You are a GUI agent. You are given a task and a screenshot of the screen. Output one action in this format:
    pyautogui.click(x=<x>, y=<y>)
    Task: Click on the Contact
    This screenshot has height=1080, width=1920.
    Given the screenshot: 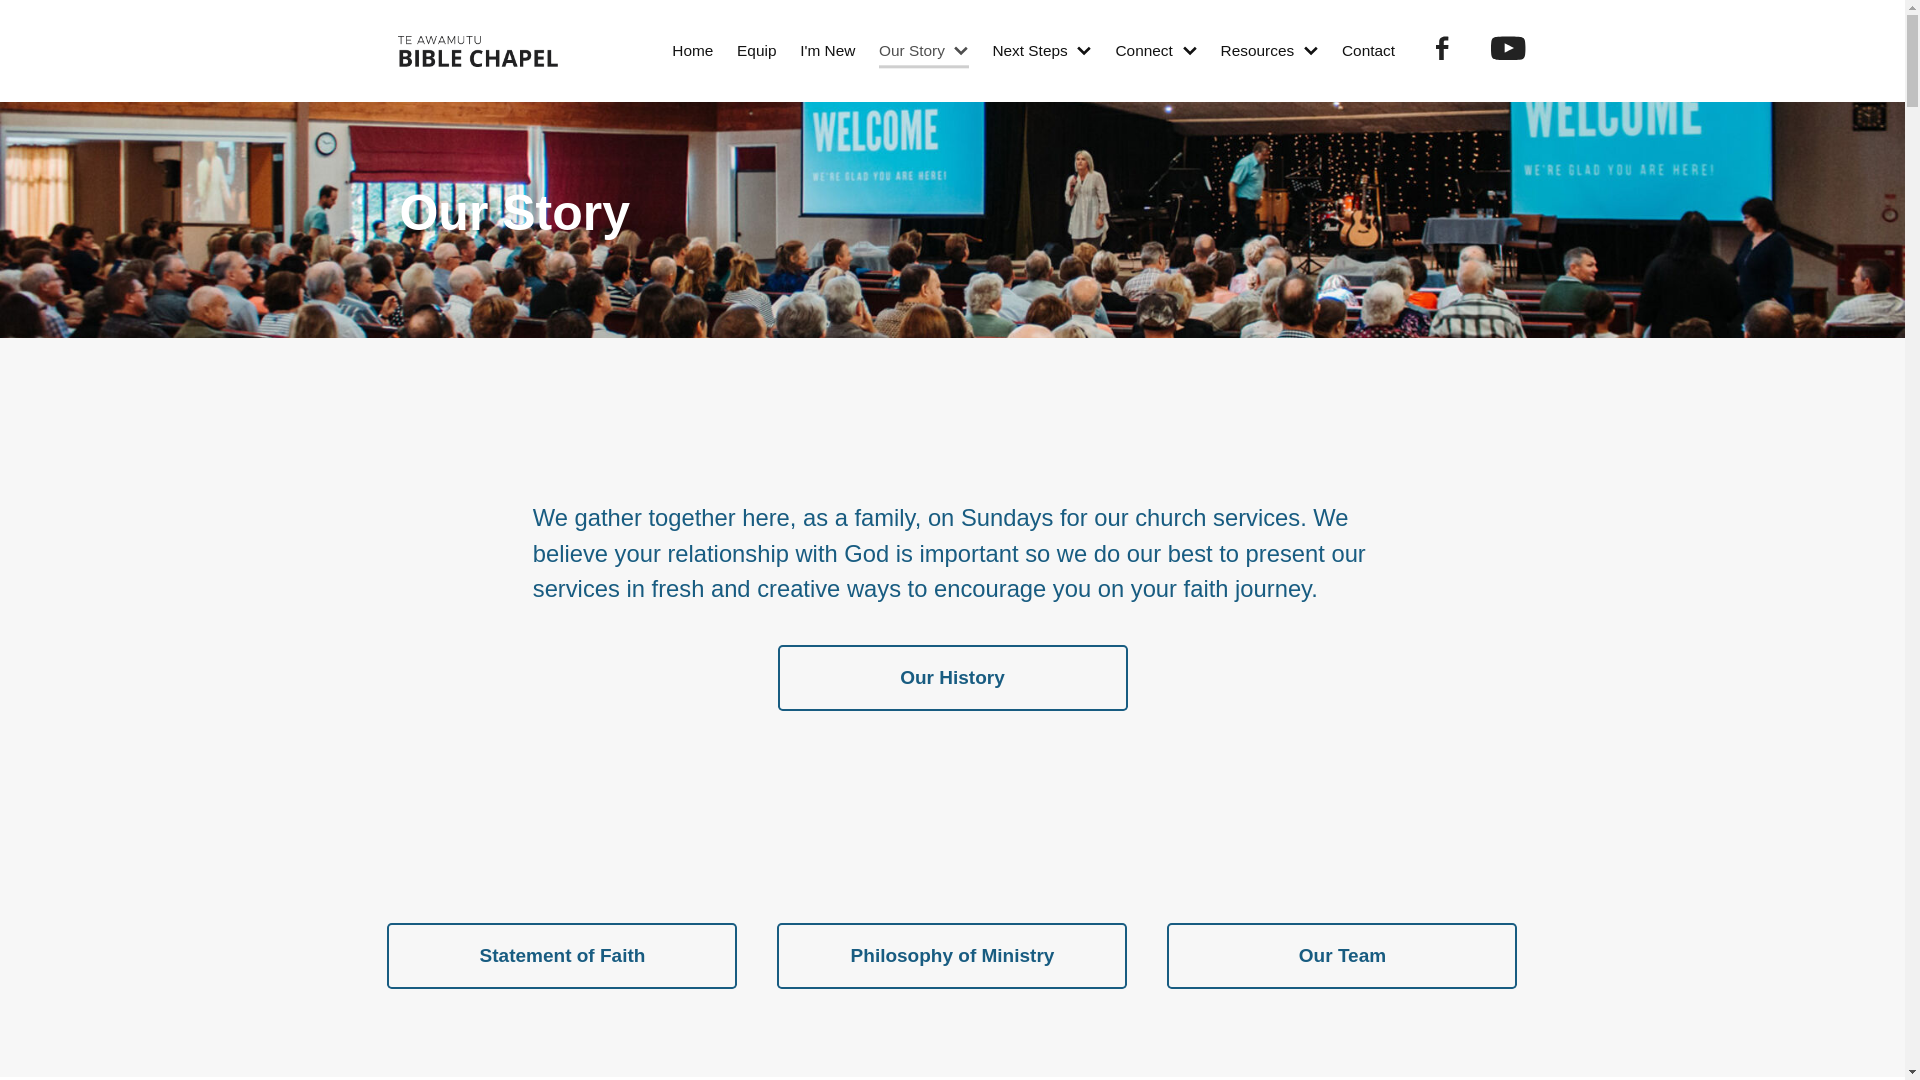 What is the action you would take?
    pyautogui.click(x=1368, y=51)
    